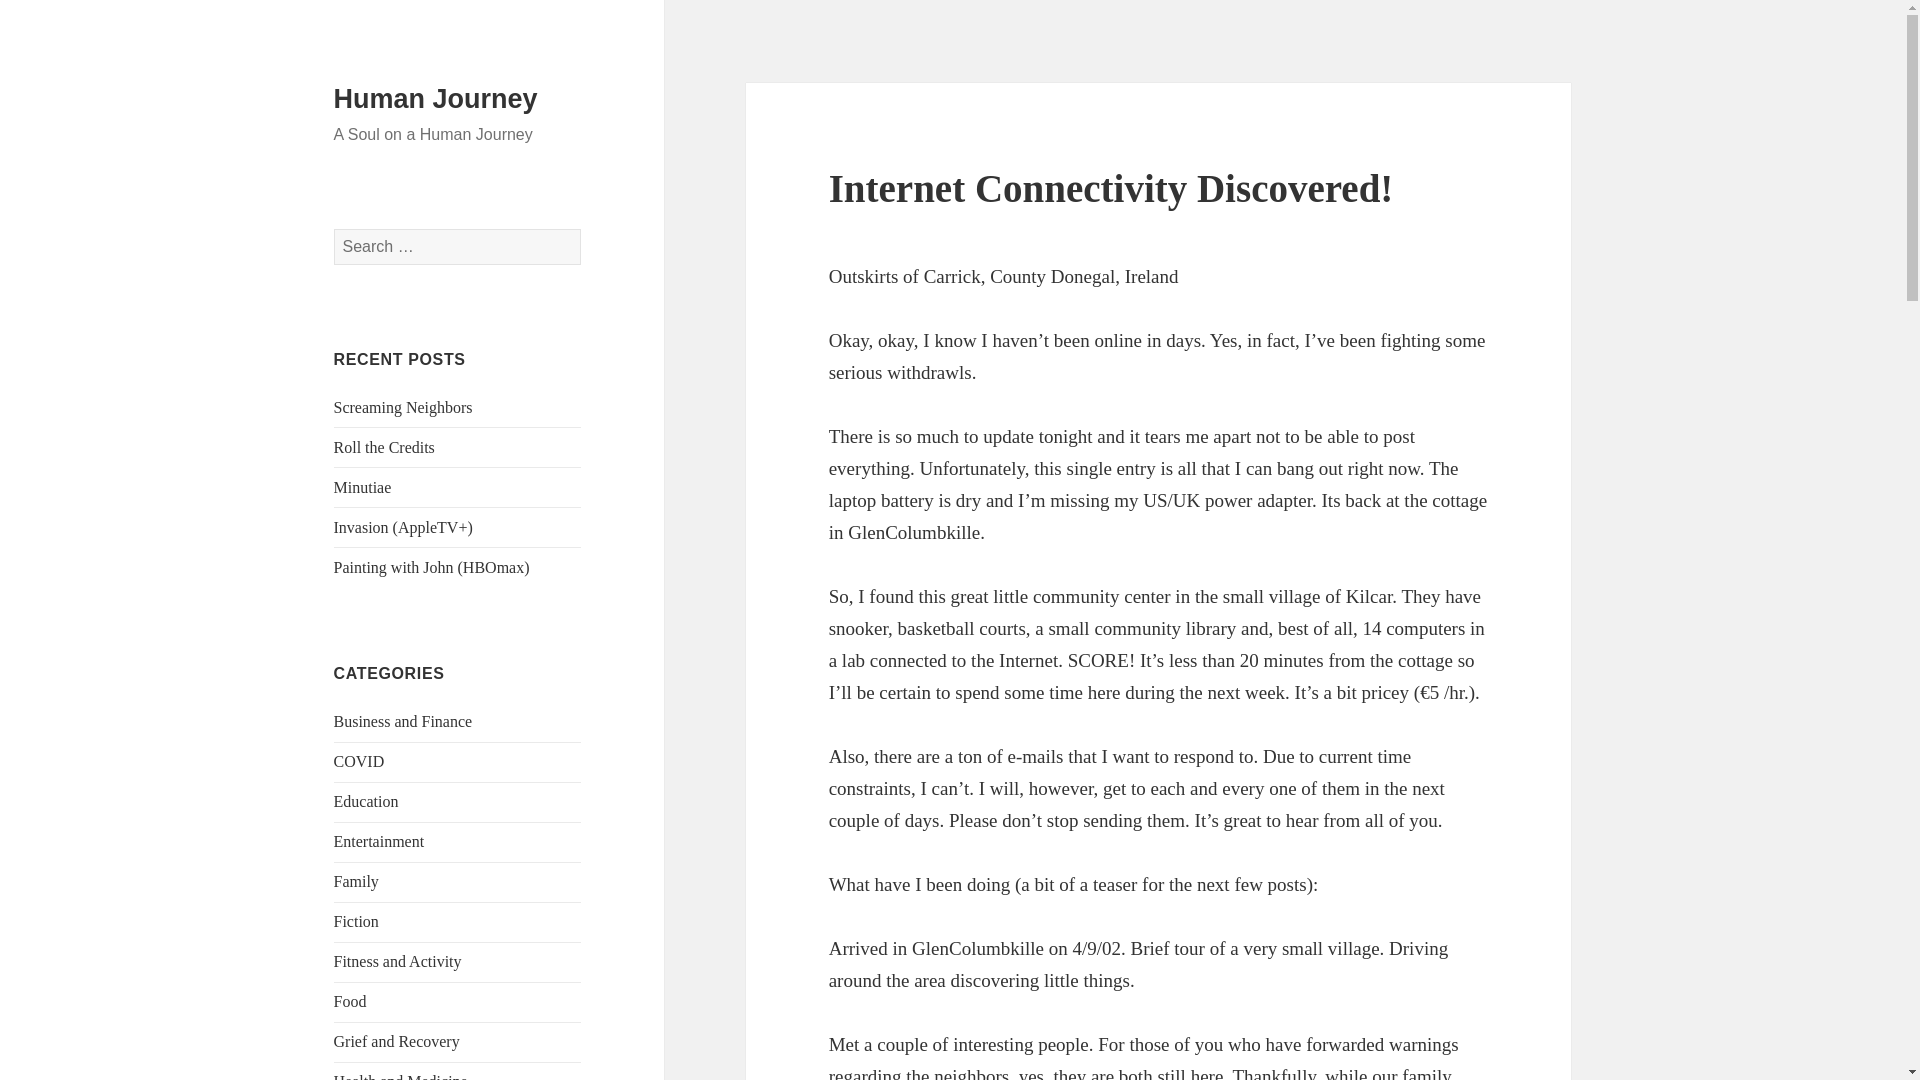  What do you see at coordinates (436, 99) in the screenshot?
I see `Human Journey` at bounding box center [436, 99].